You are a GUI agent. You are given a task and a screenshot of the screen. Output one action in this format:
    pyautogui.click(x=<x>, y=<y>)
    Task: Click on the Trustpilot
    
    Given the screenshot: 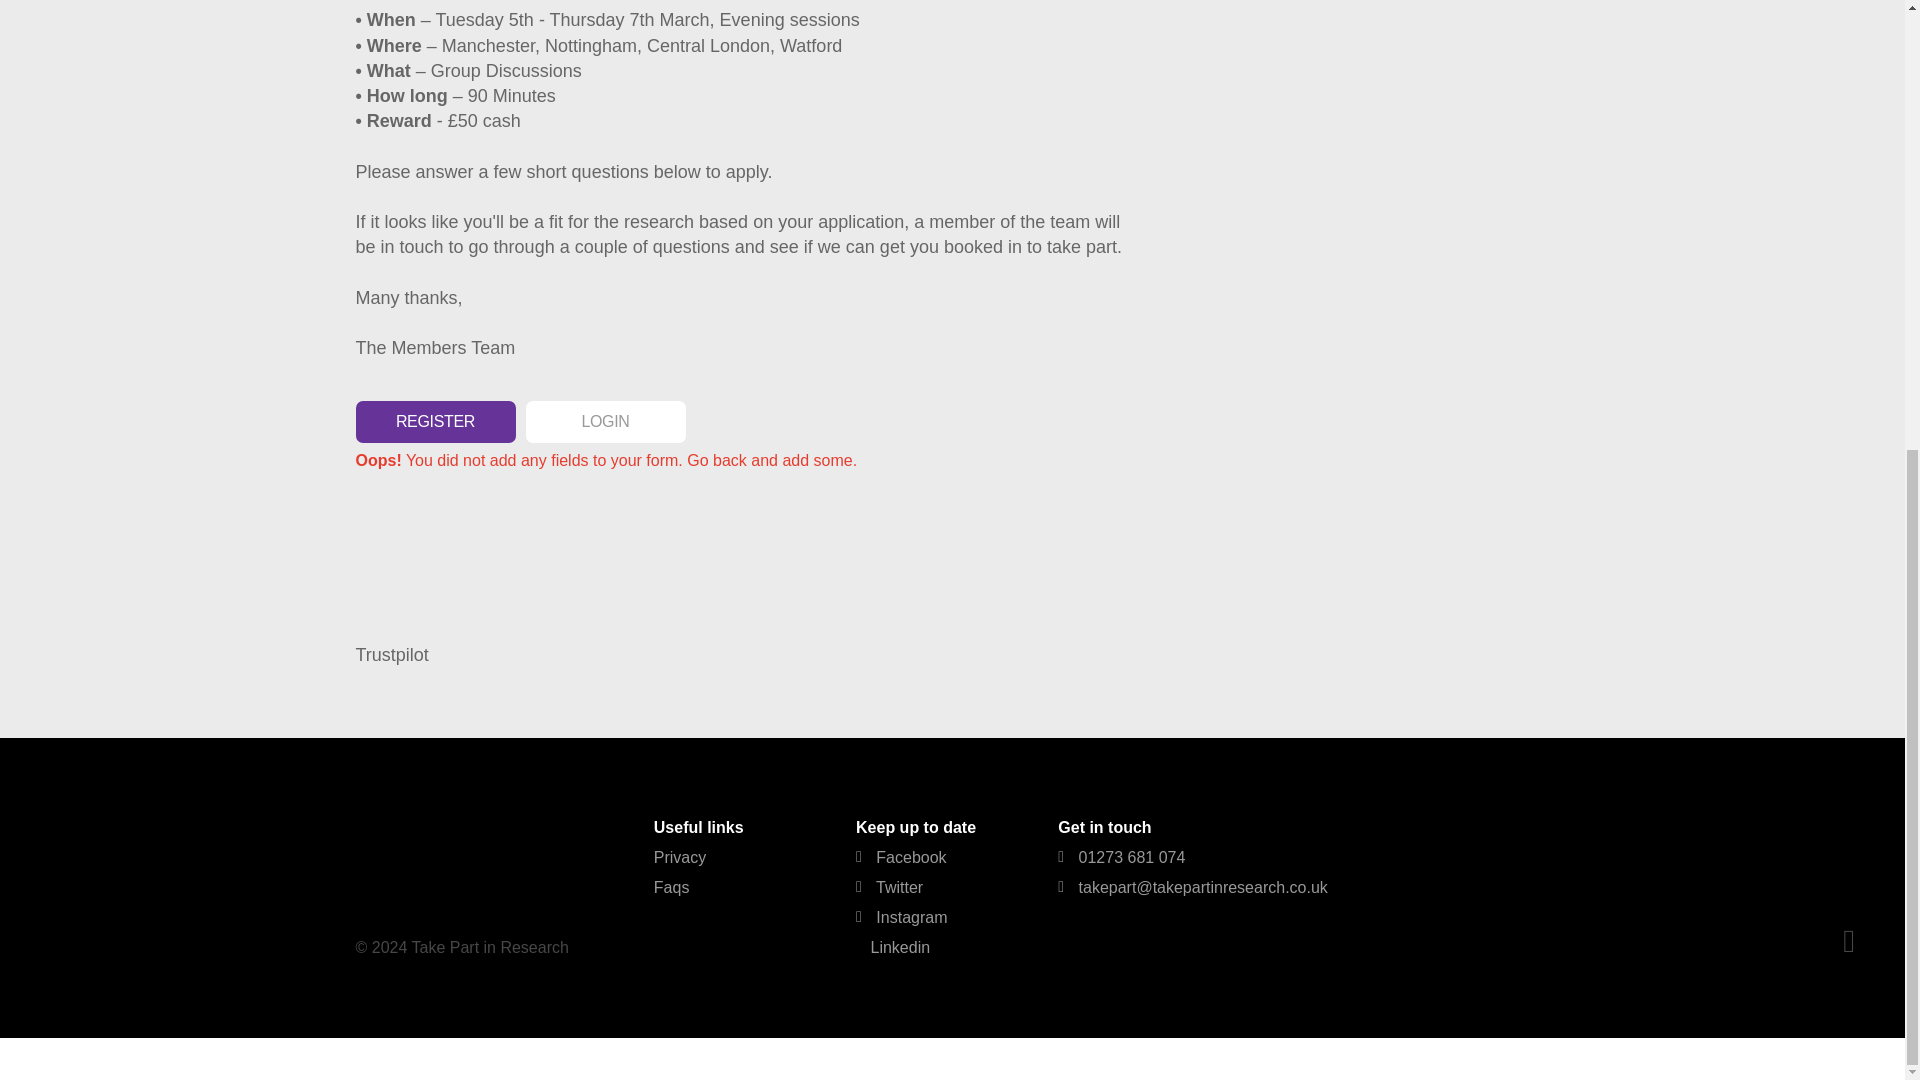 What is the action you would take?
    pyautogui.click(x=392, y=654)
    